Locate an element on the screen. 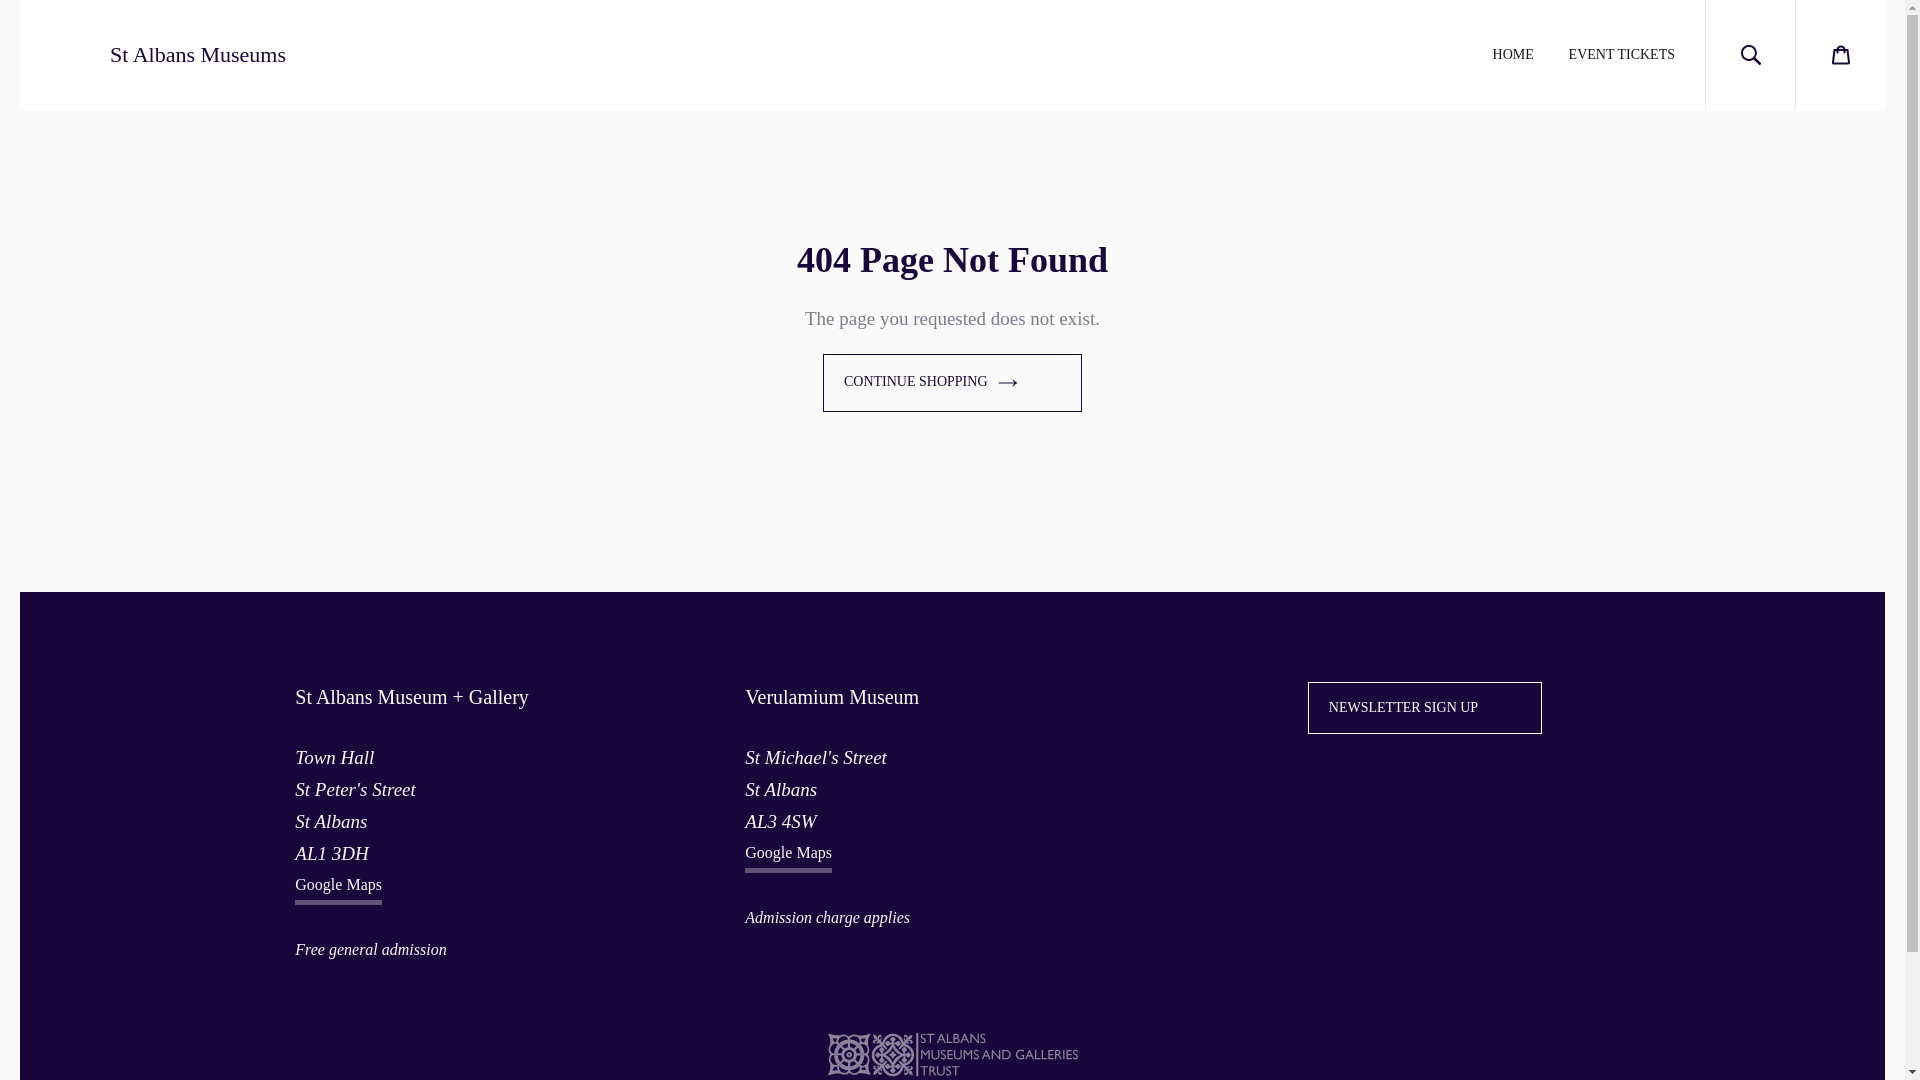 This screenshot has height=1080, width=1920. Google Maps is located at coordinates (338, 888).